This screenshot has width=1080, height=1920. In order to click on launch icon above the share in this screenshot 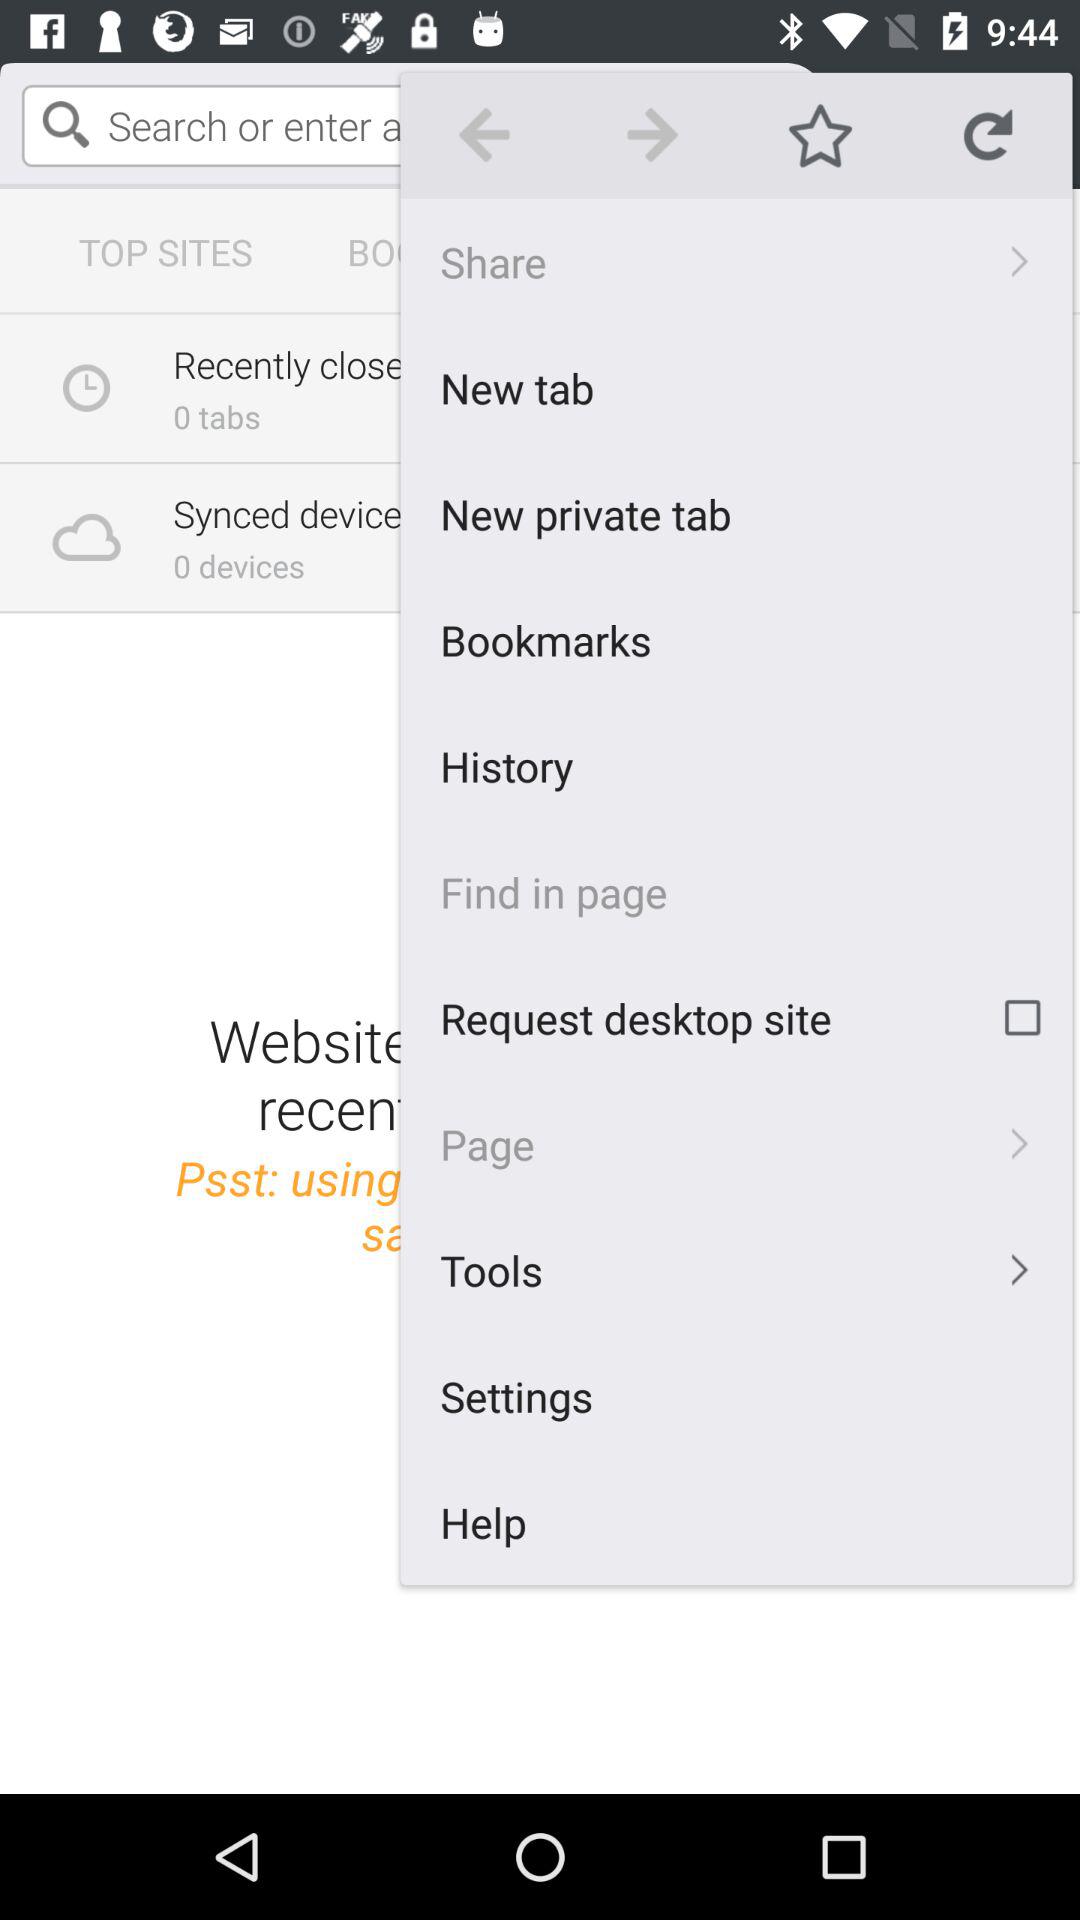, I will do `click(820, 135)`.